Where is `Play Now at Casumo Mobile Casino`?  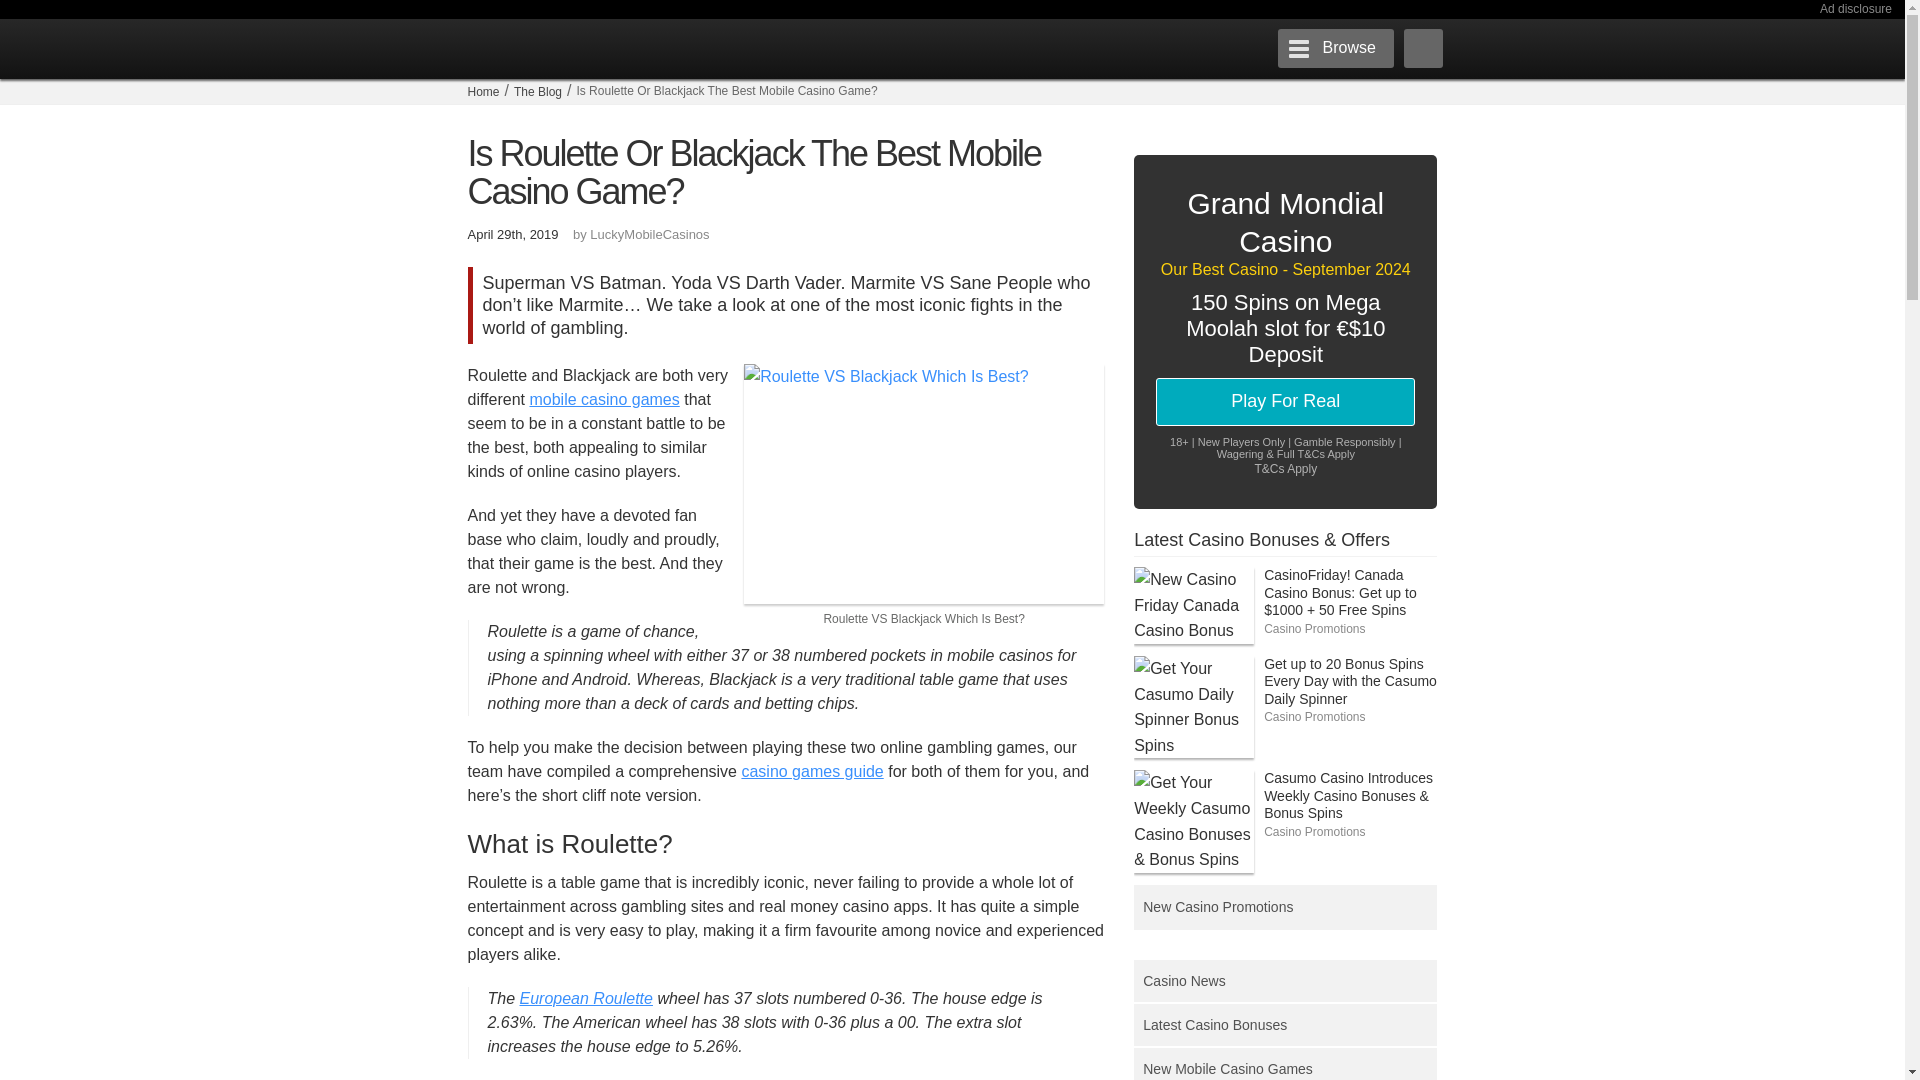
Play Now at Casumo Mobile Casino is located at coordinates (924, 496).